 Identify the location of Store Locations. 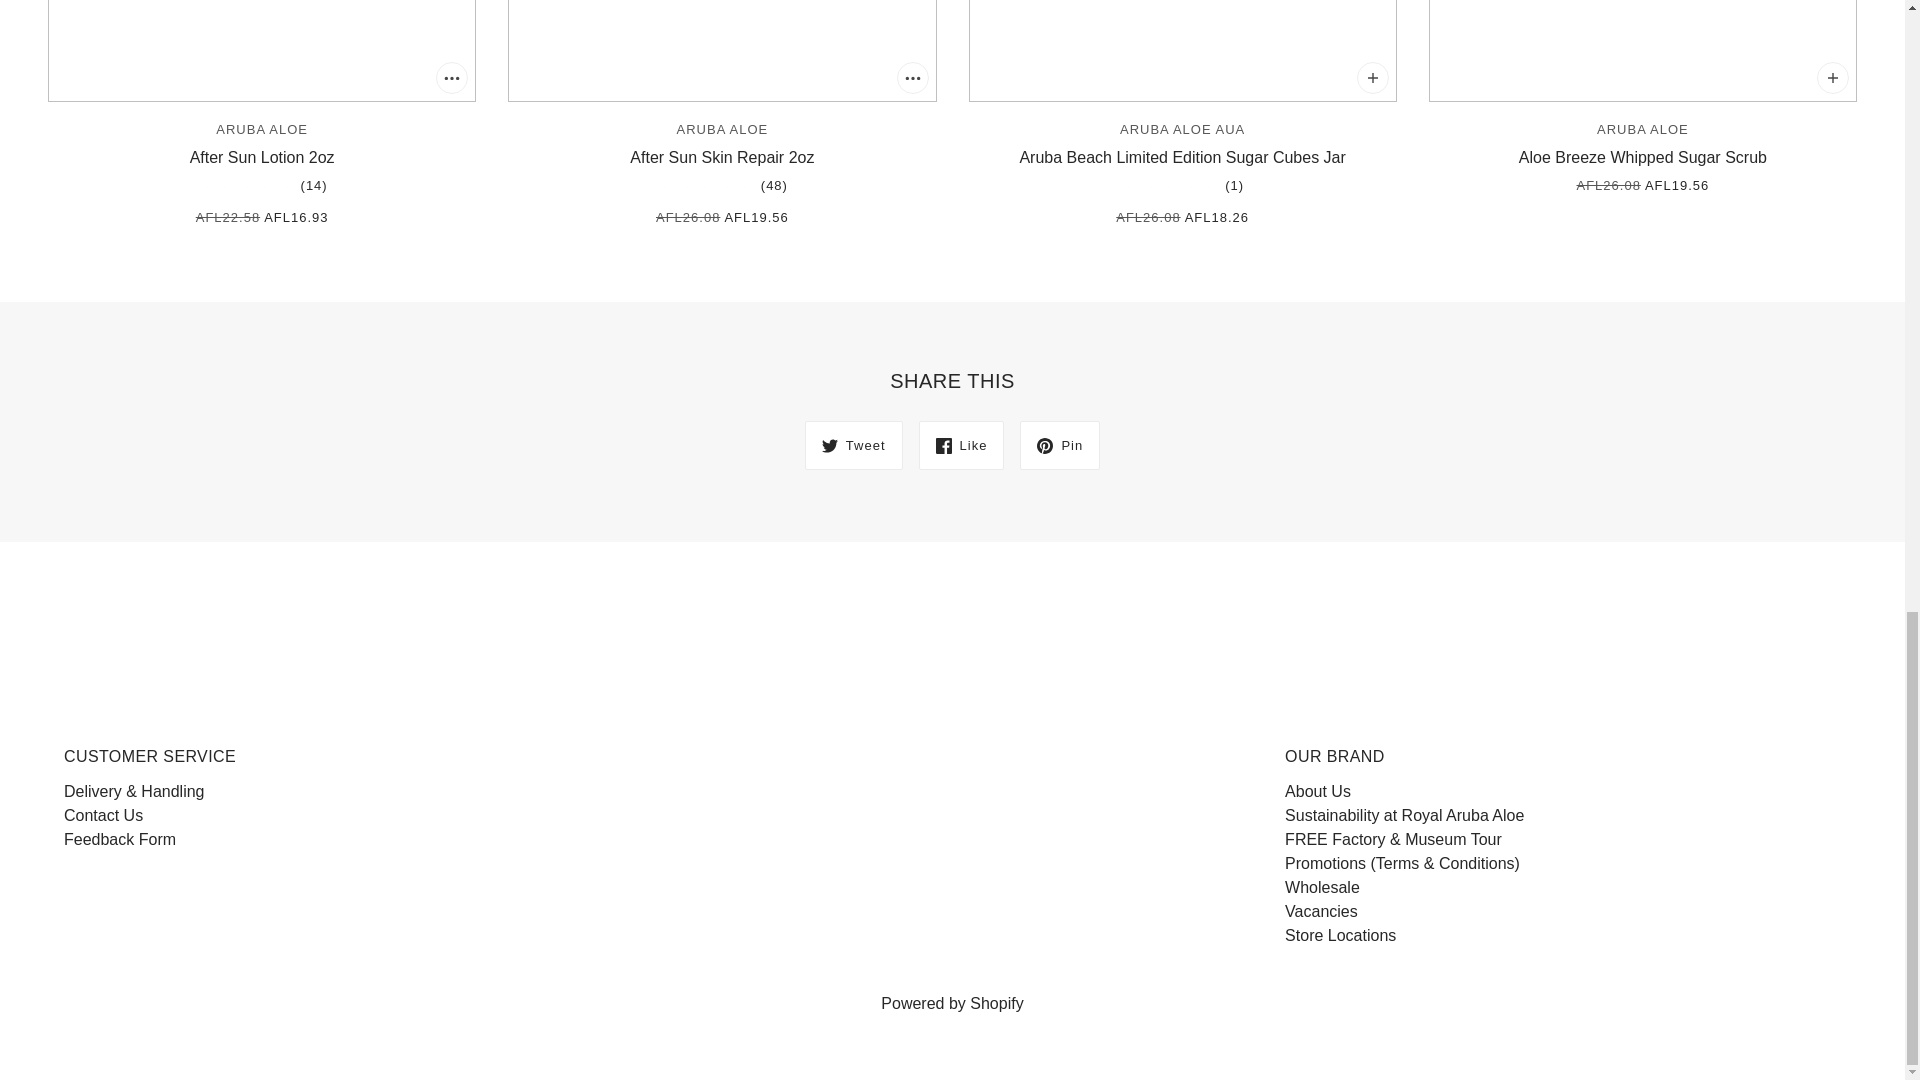
(1404, 815).